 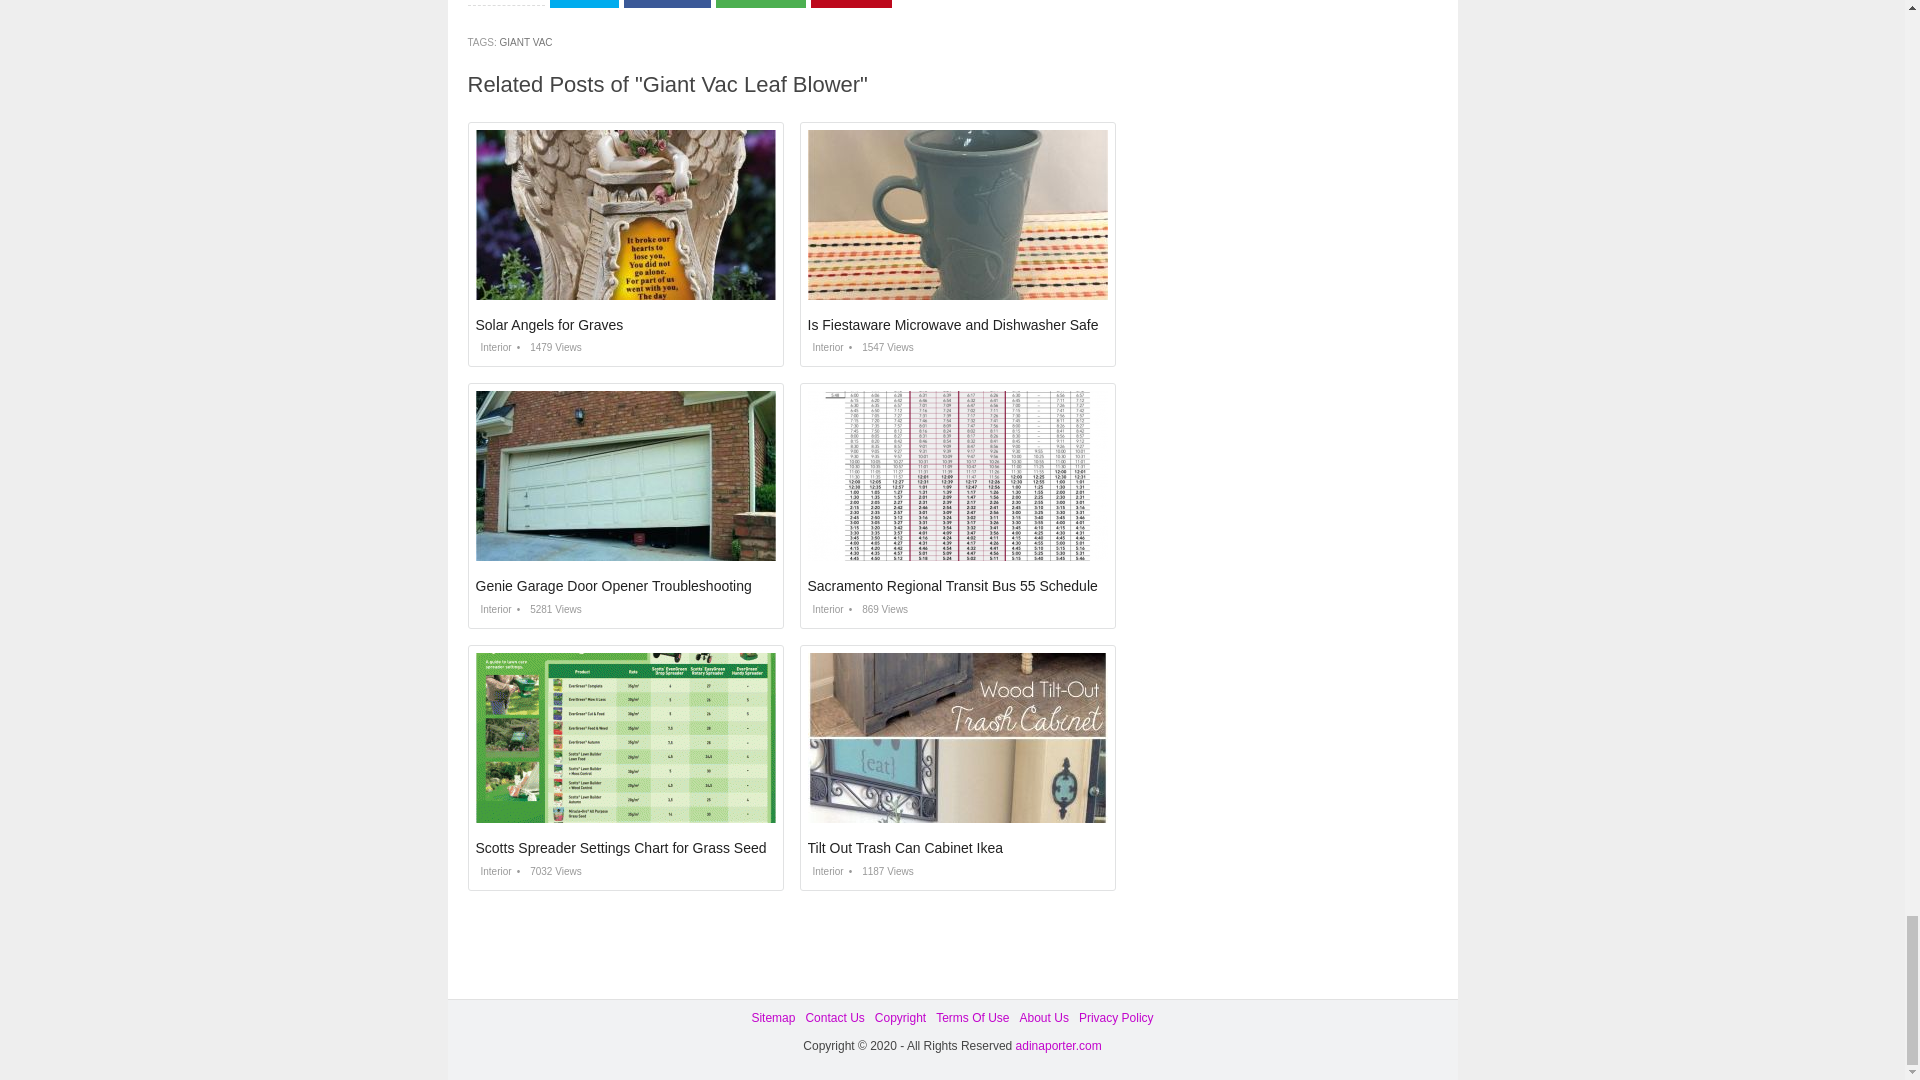 What do you see at coordinates (826, 871) in the screenshot?
I see `Interior` at bounding box center [826, 871].